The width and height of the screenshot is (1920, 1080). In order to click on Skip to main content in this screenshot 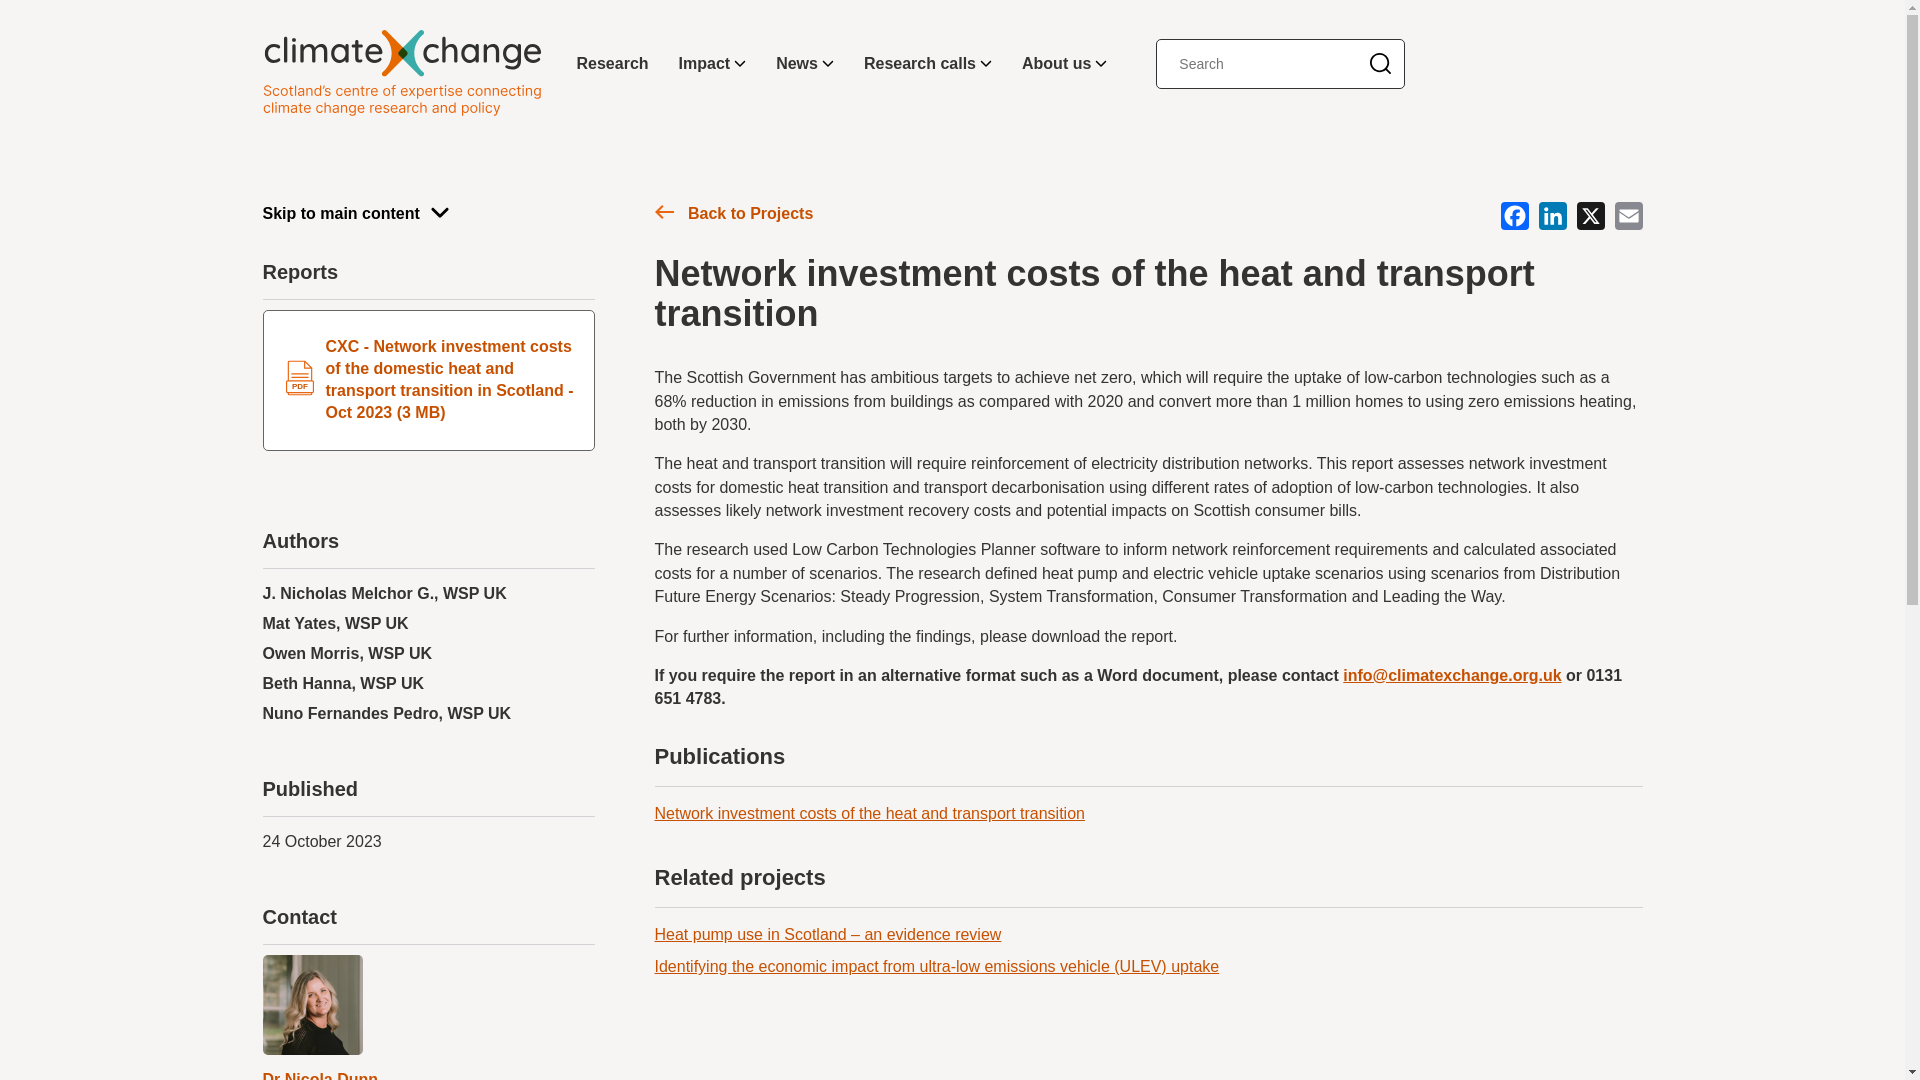, I will do `click(427, 212)`.